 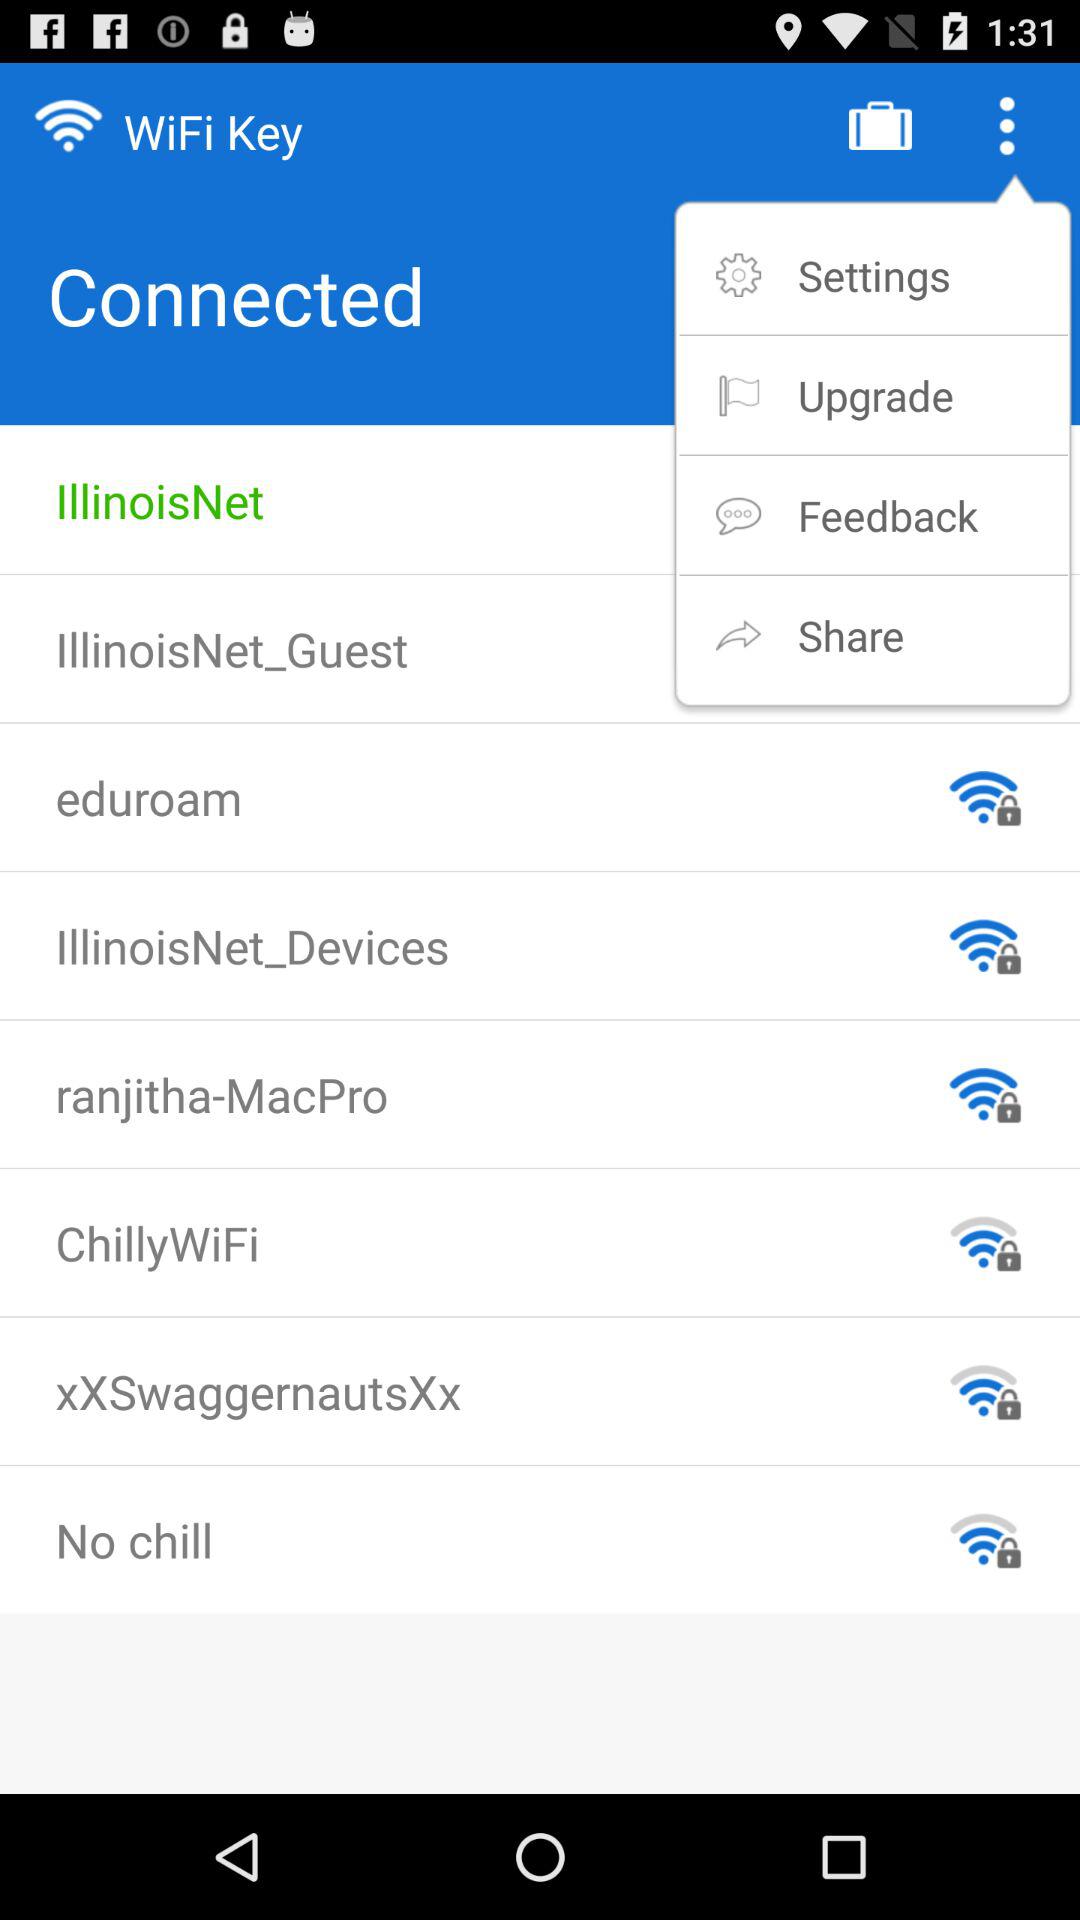 What do you see at coordinates (850, 634) in the screenshot?
I see `turn on the icon below feedback` at bounding box center [850, 634].